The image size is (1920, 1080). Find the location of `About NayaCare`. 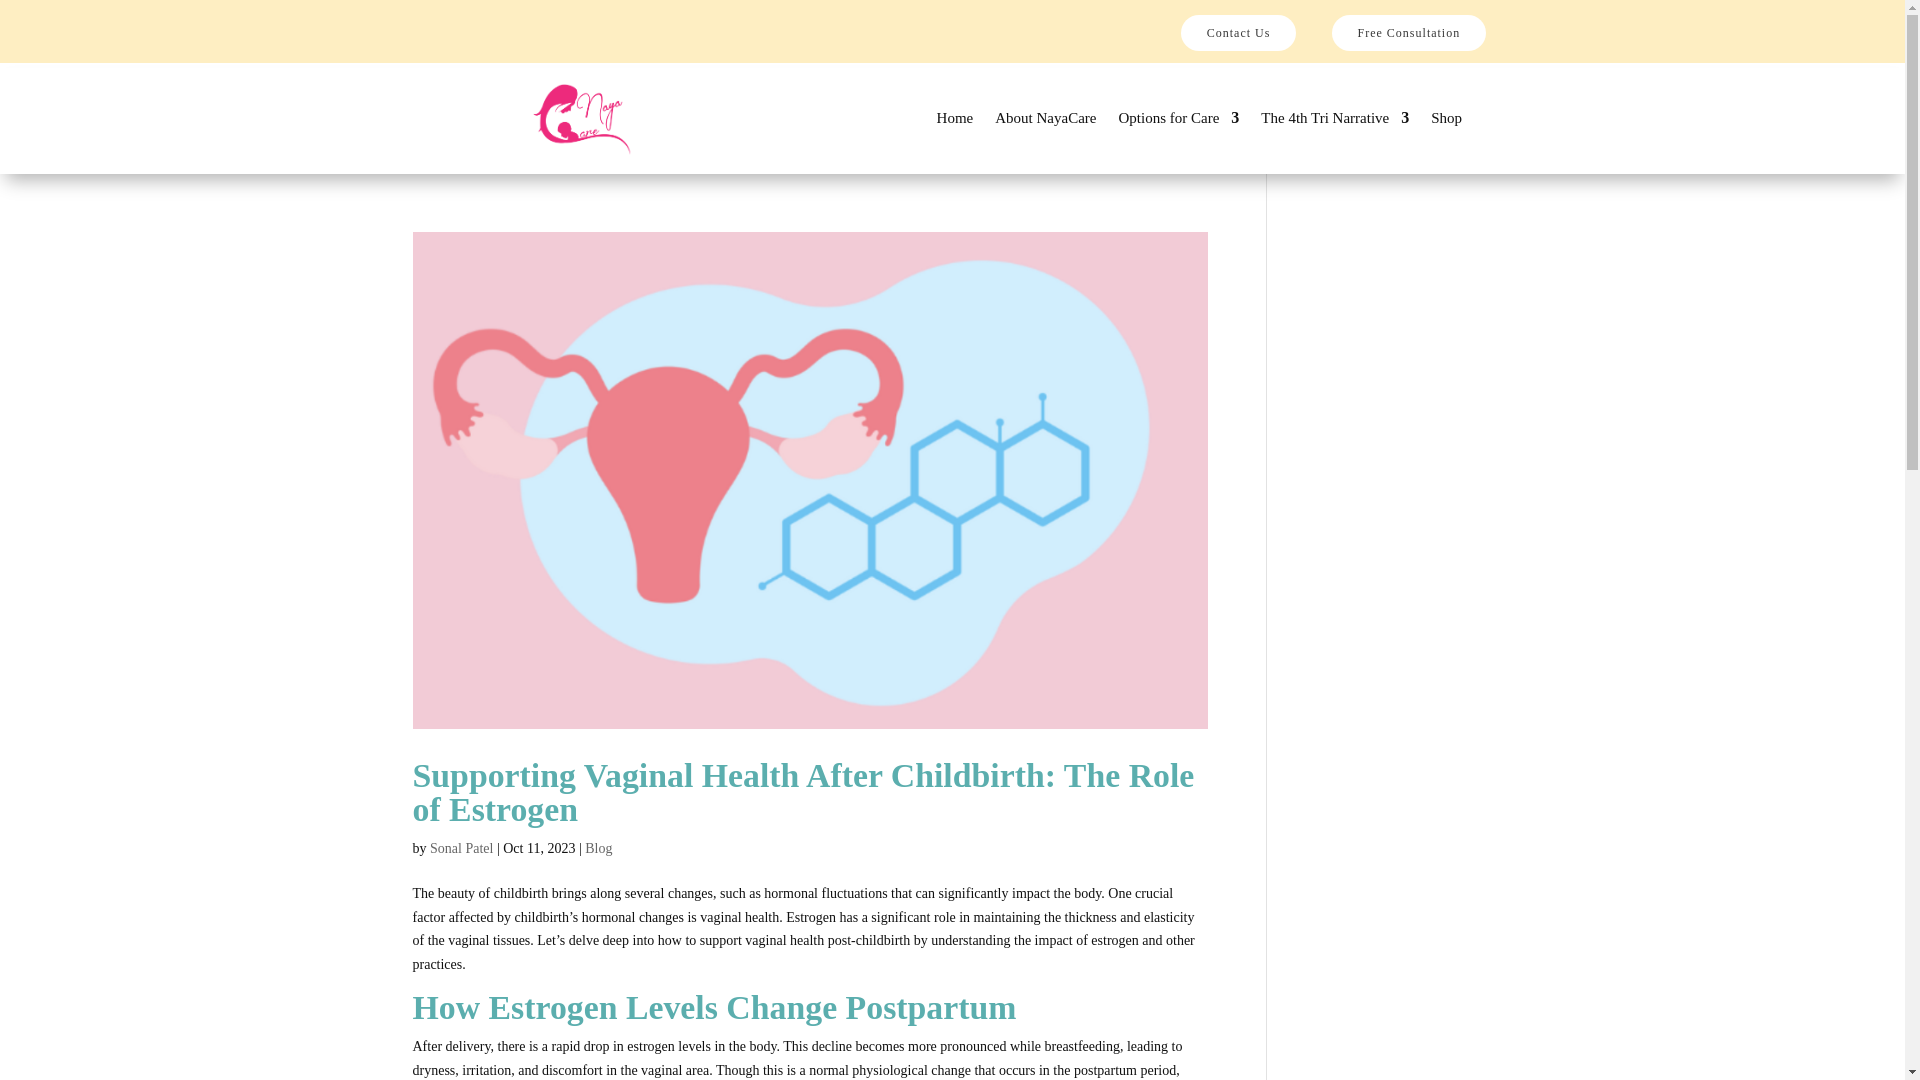

About NayaCare is located at coordinates (1045, 122).